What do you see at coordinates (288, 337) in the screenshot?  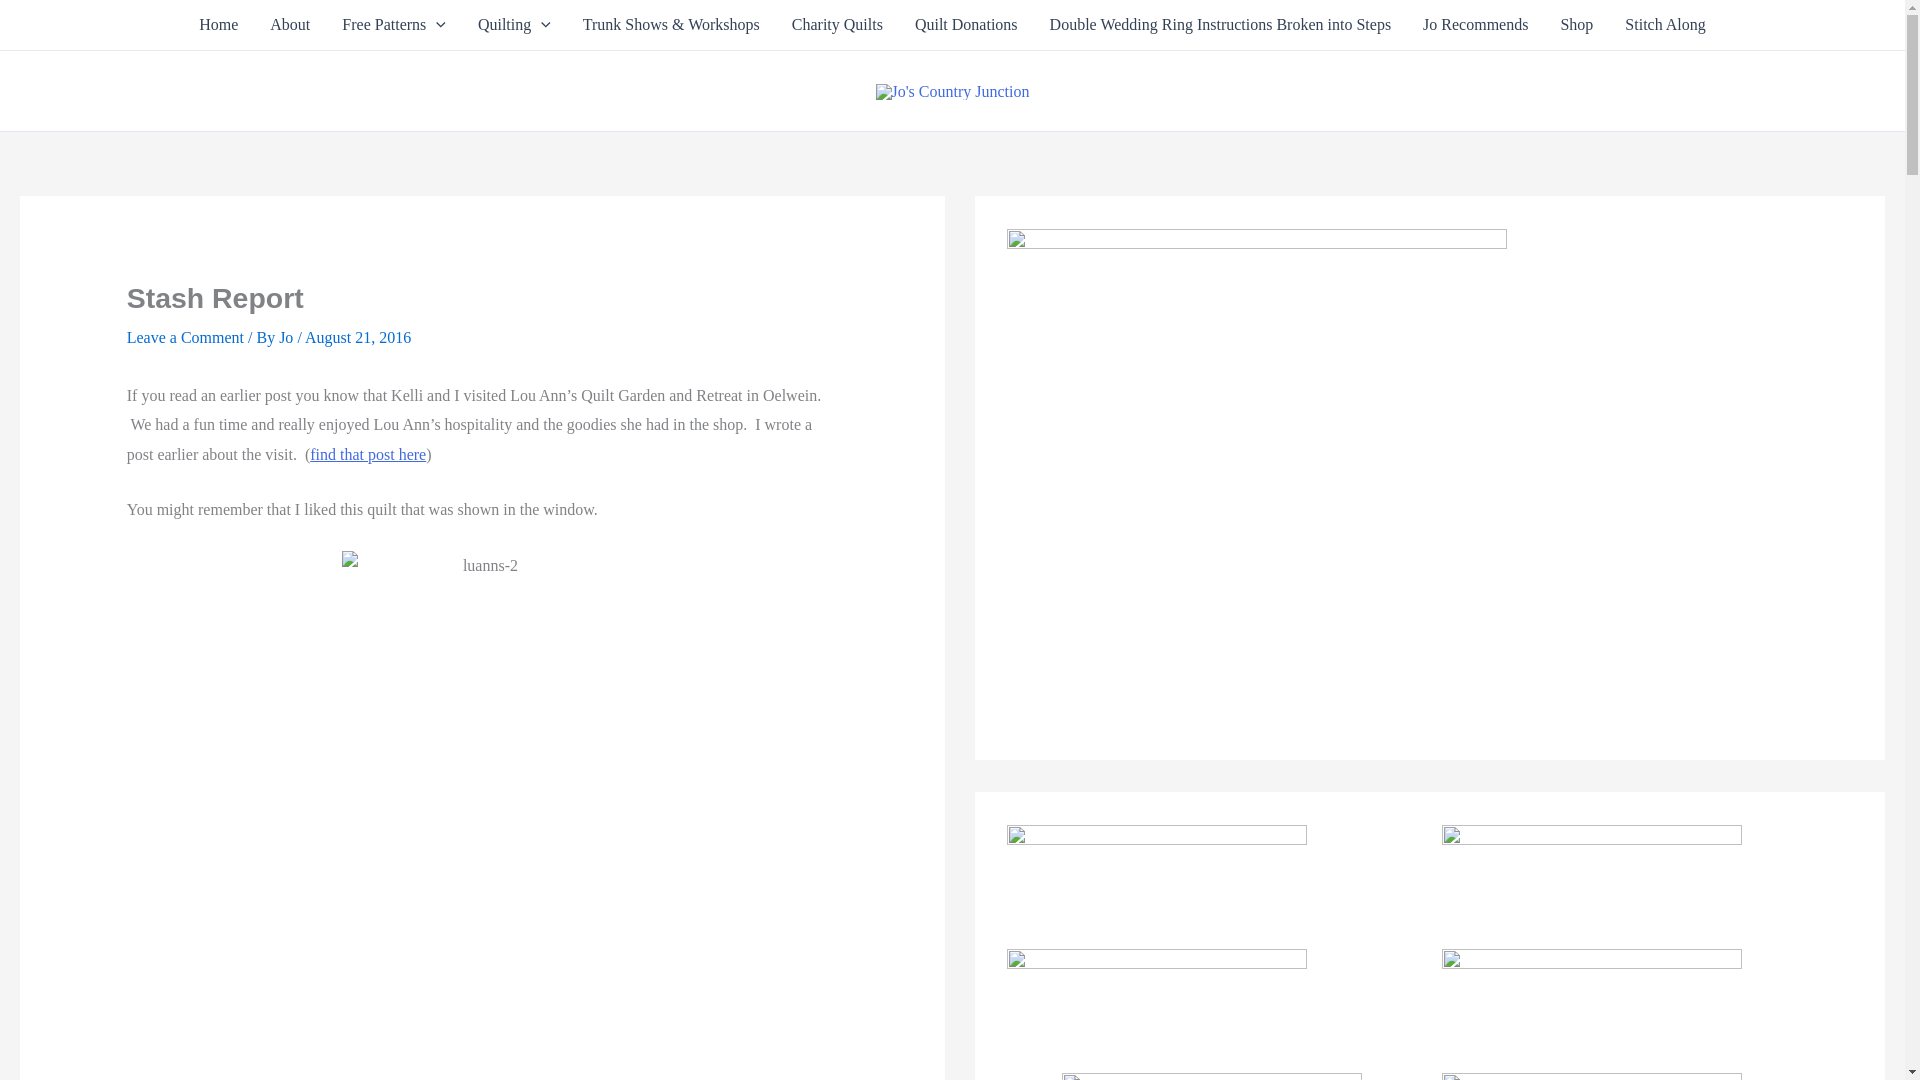 I see `View all posts by Jo` at bounding box center [288, 337].